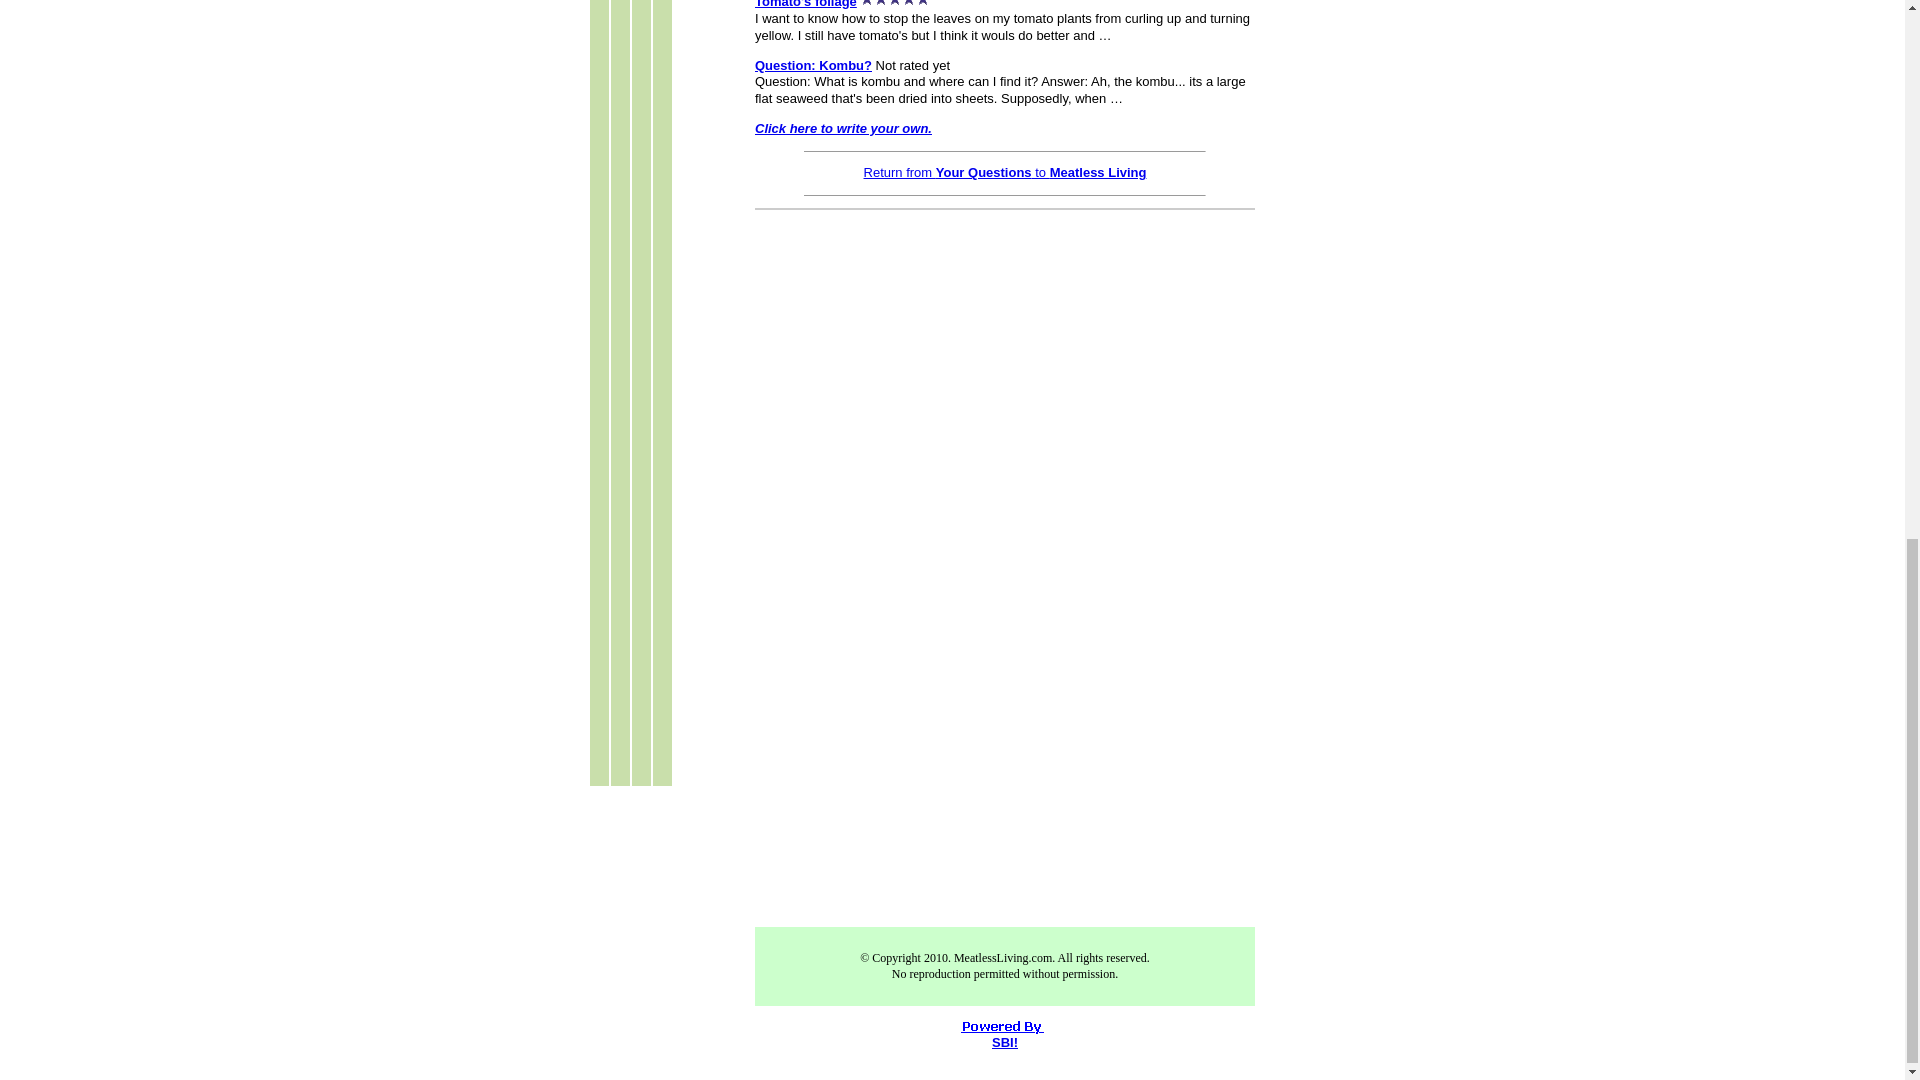  I want to click on SBI!, so click(1004, 1042).